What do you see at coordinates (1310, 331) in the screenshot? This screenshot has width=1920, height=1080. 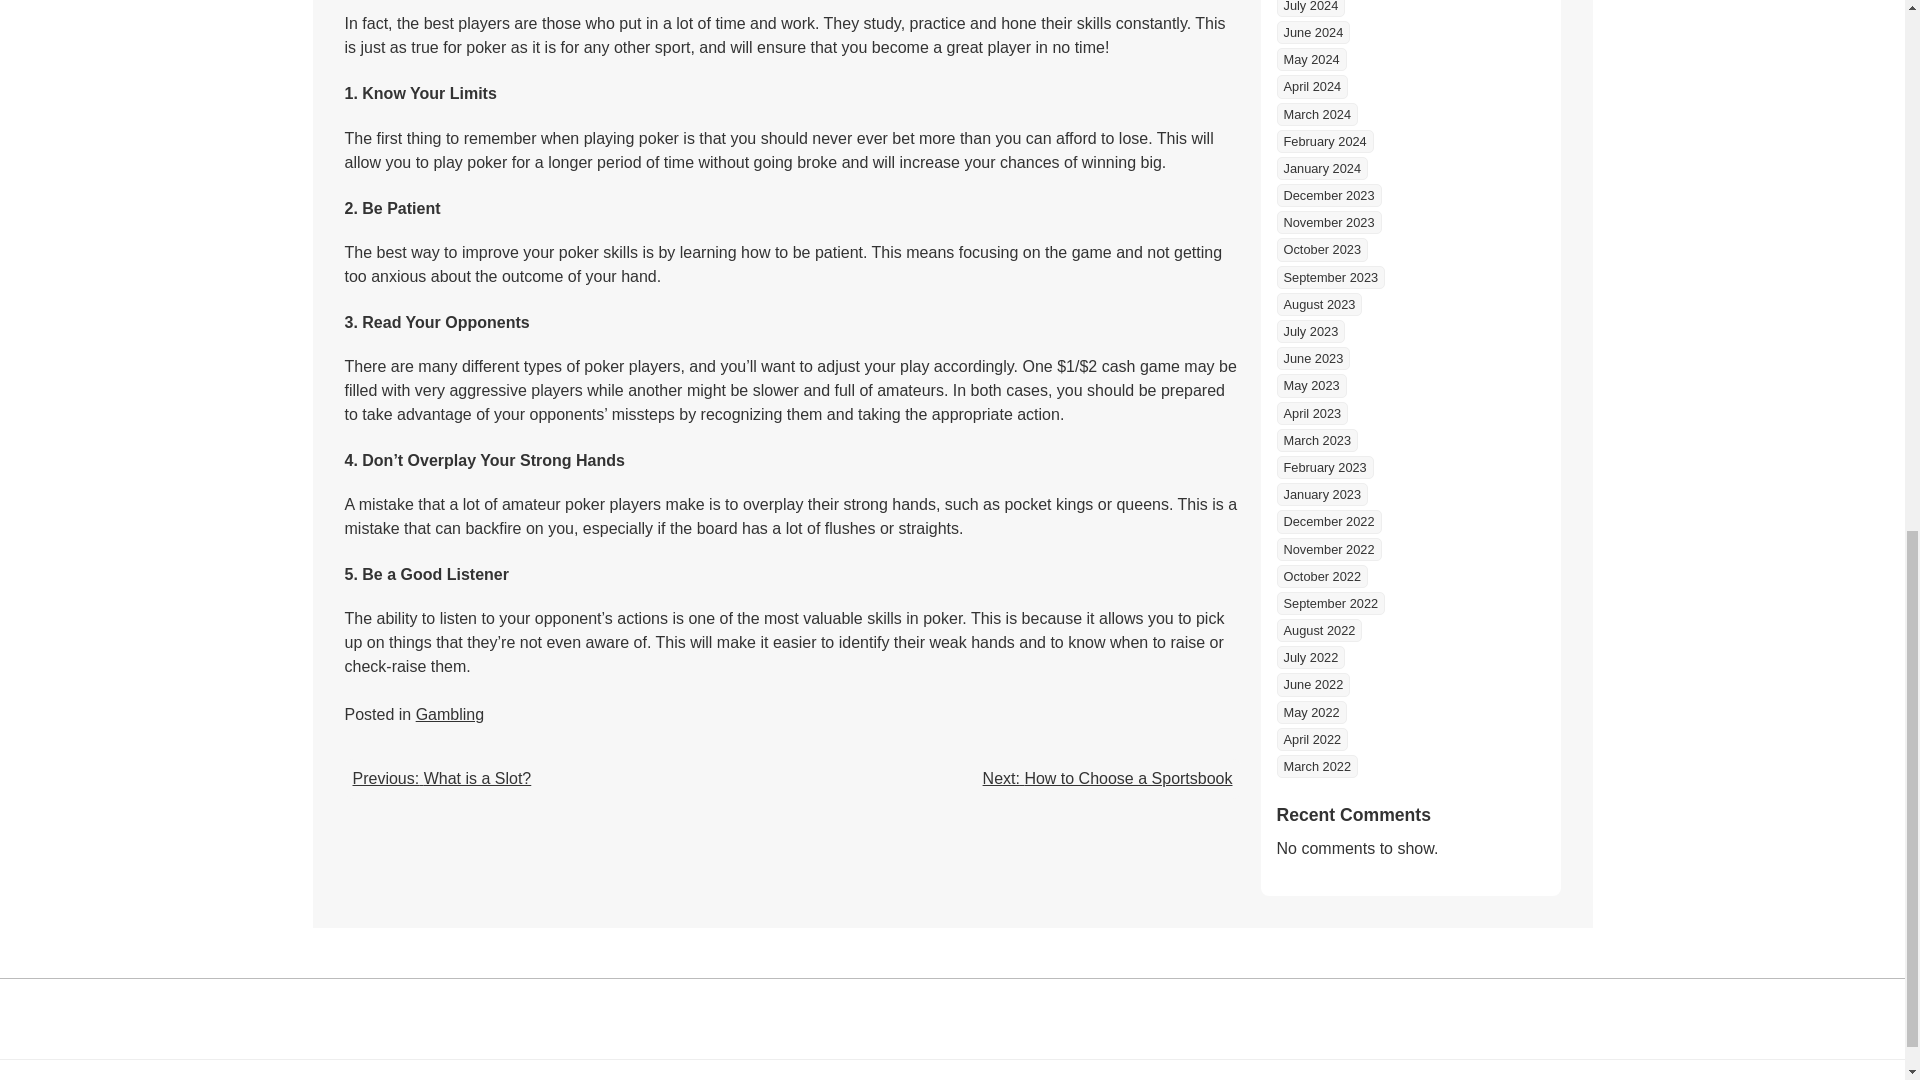 I see `July 2023` at bounding box center [1310, 331].